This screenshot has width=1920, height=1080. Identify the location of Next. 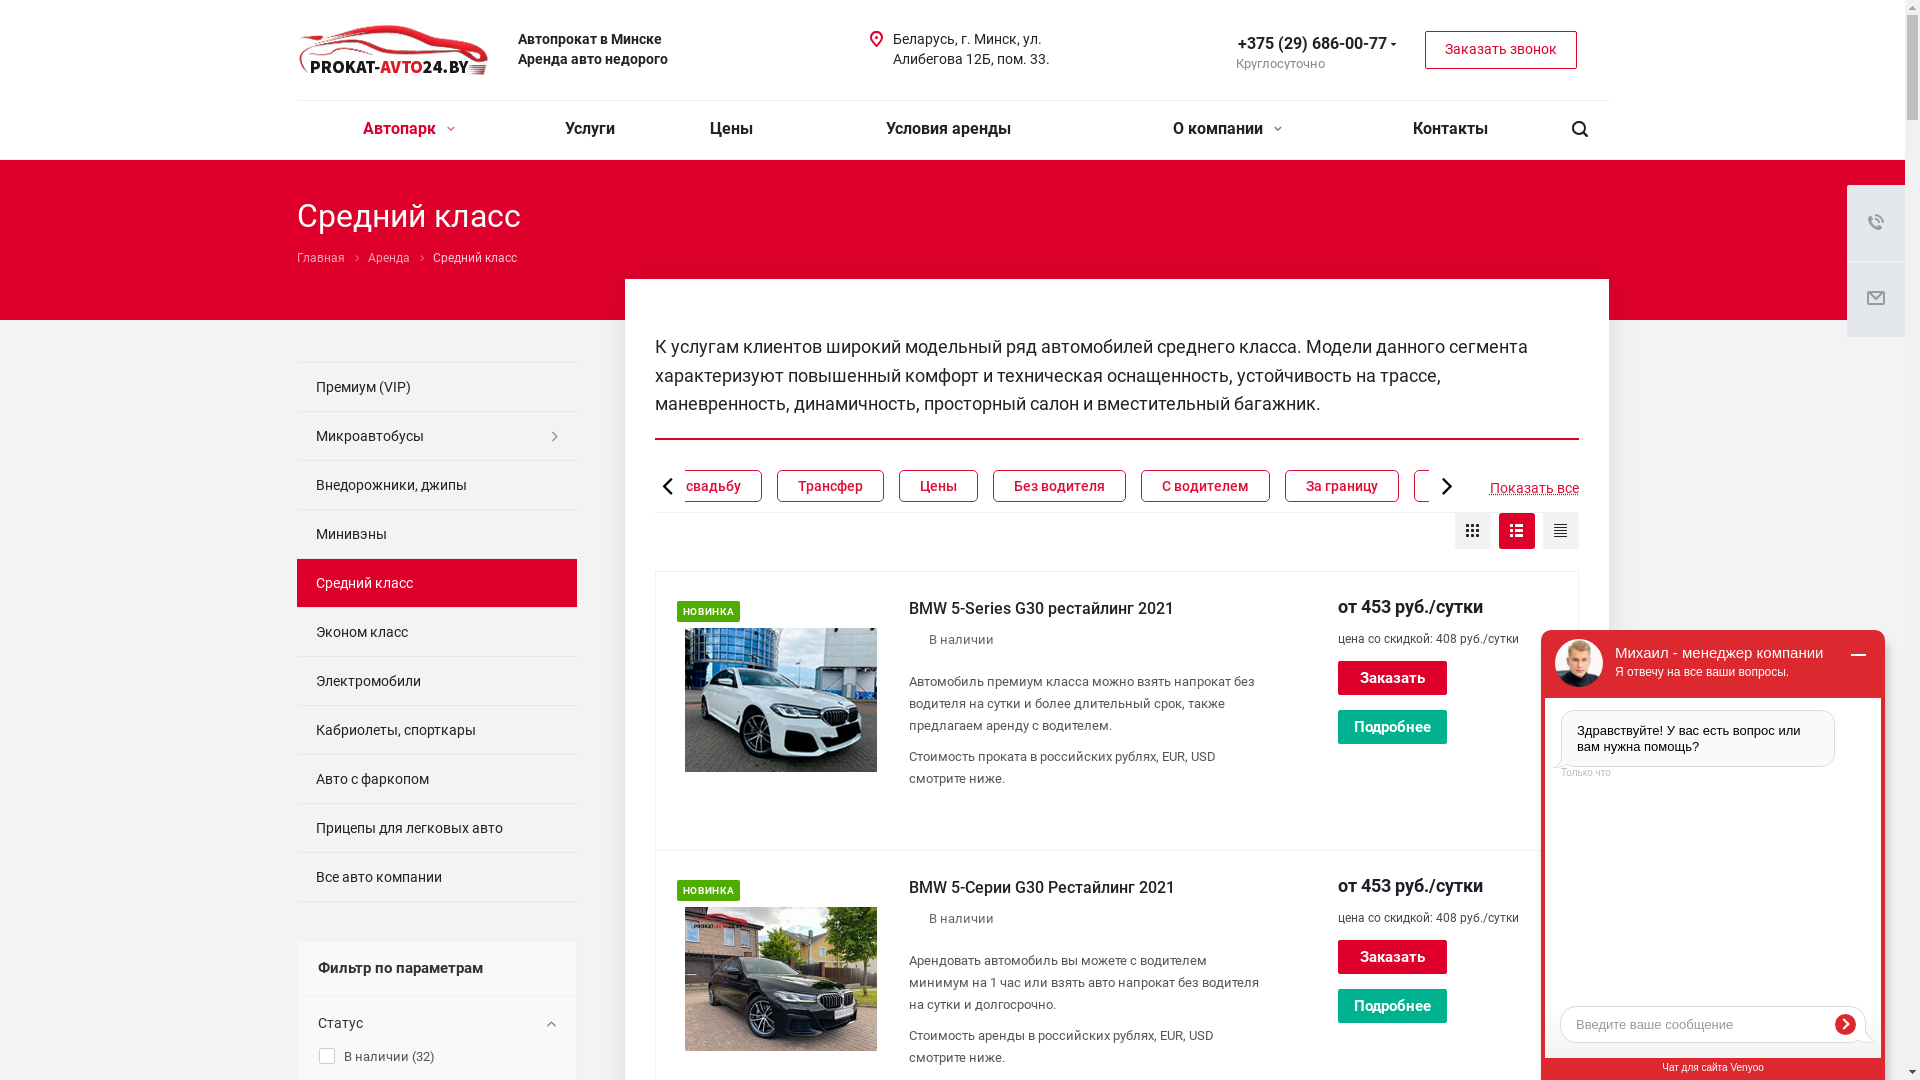
(1447, 486).